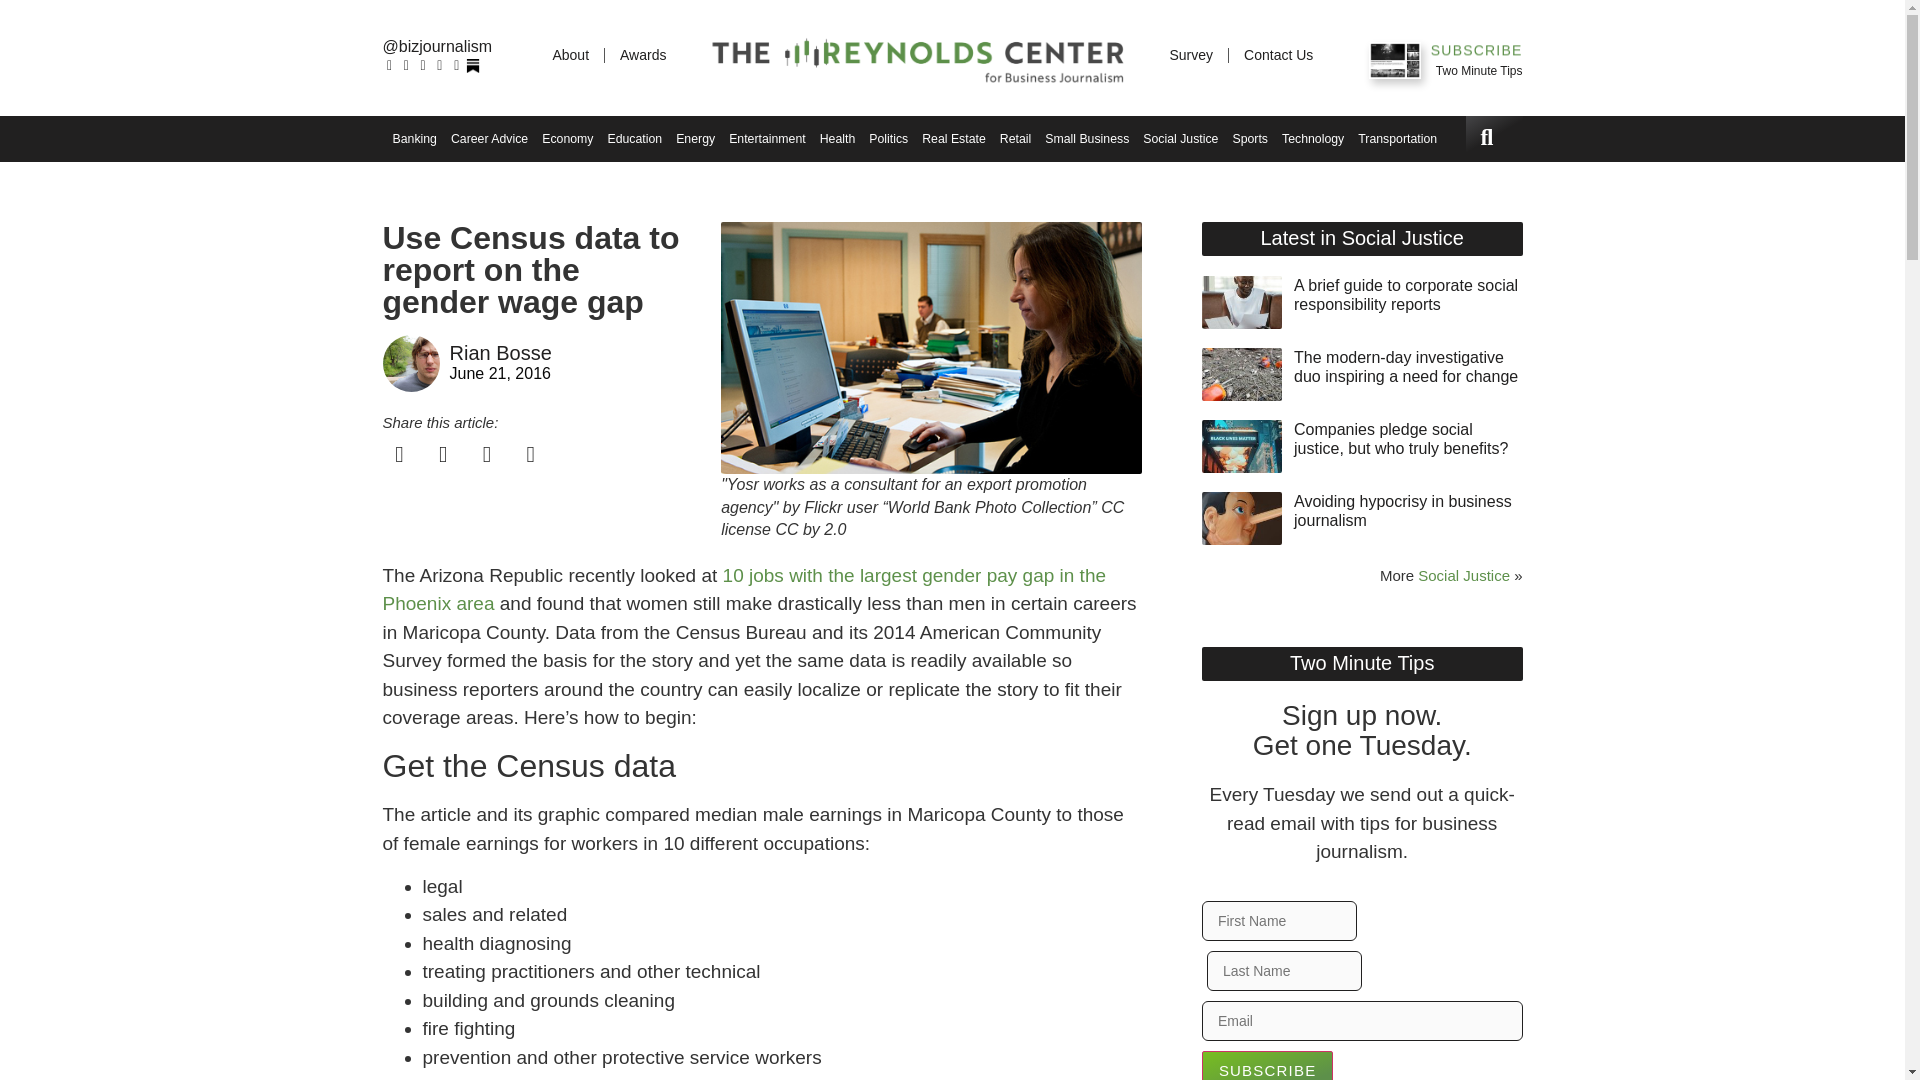 The height and width of the screenshot is (1080, 1920). I want to click on Awards, so click(642, 54).